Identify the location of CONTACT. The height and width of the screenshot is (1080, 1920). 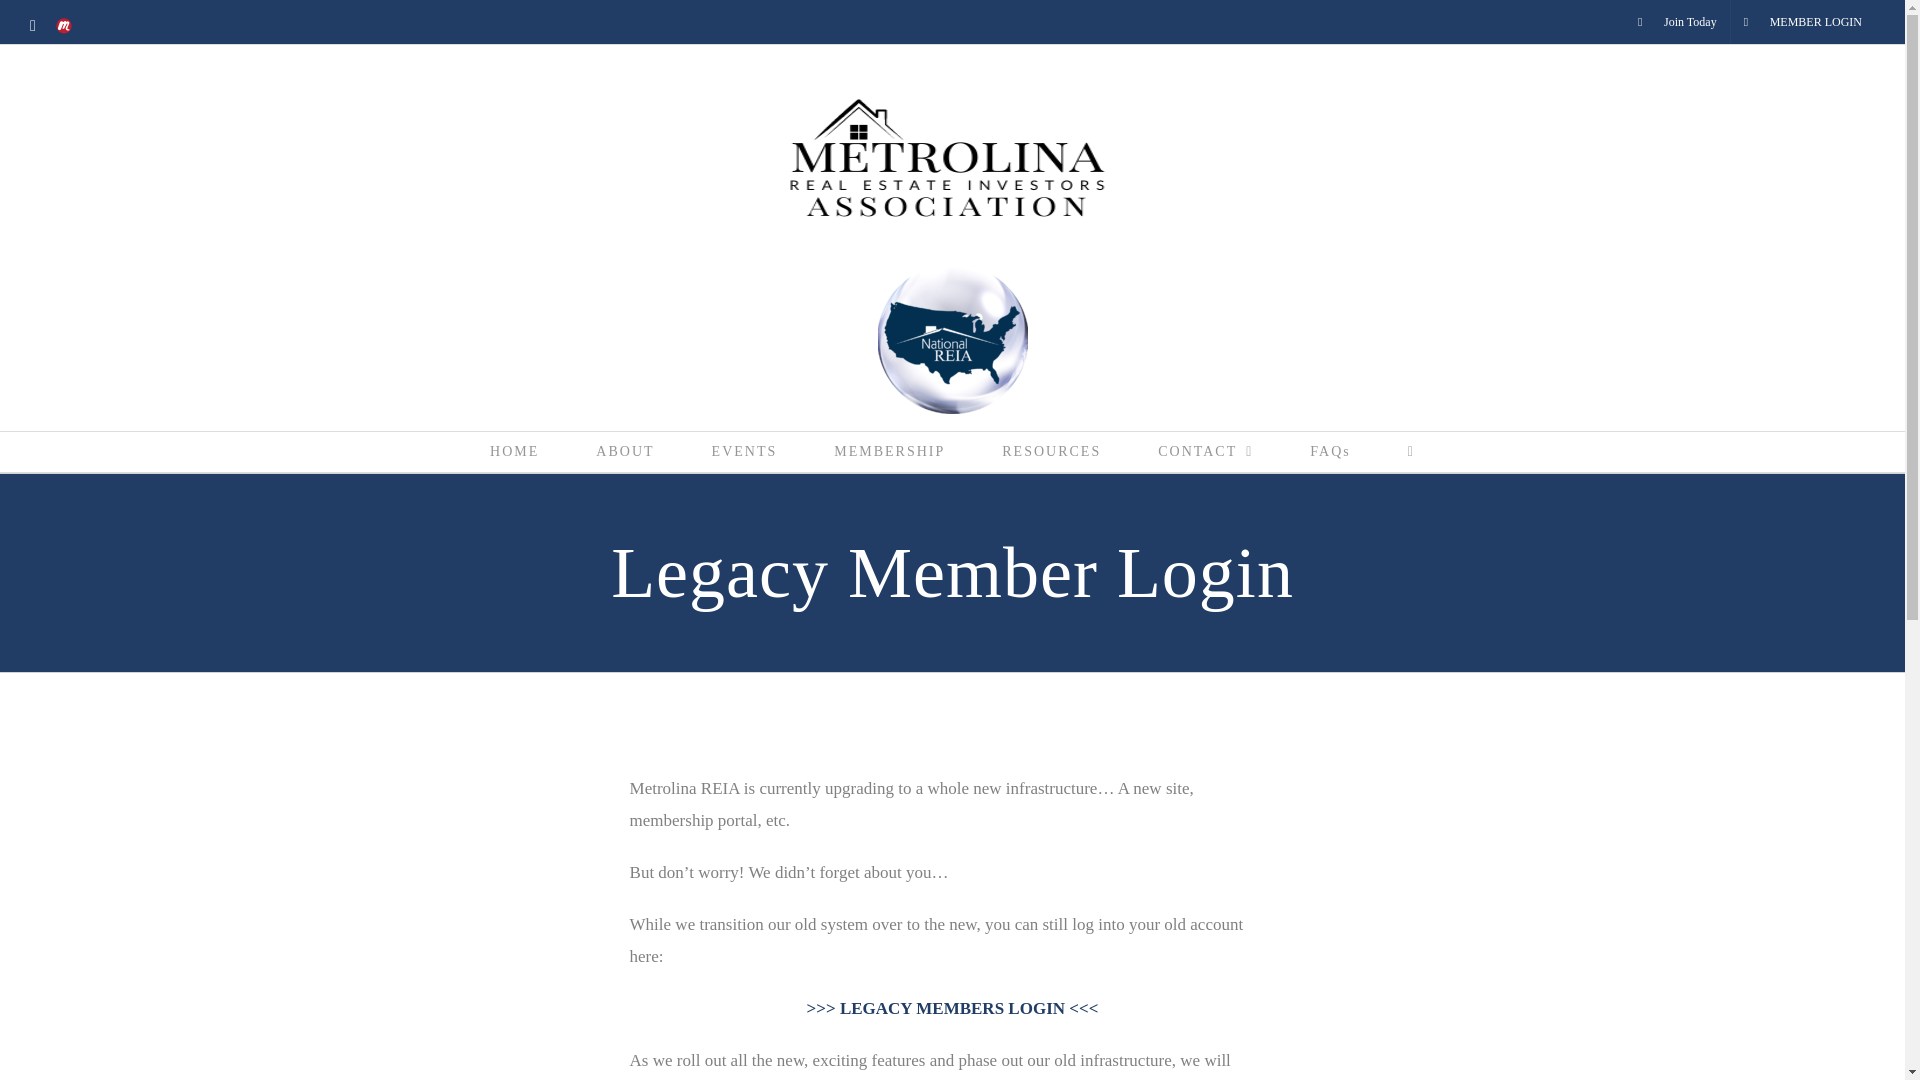
(1206, 452).